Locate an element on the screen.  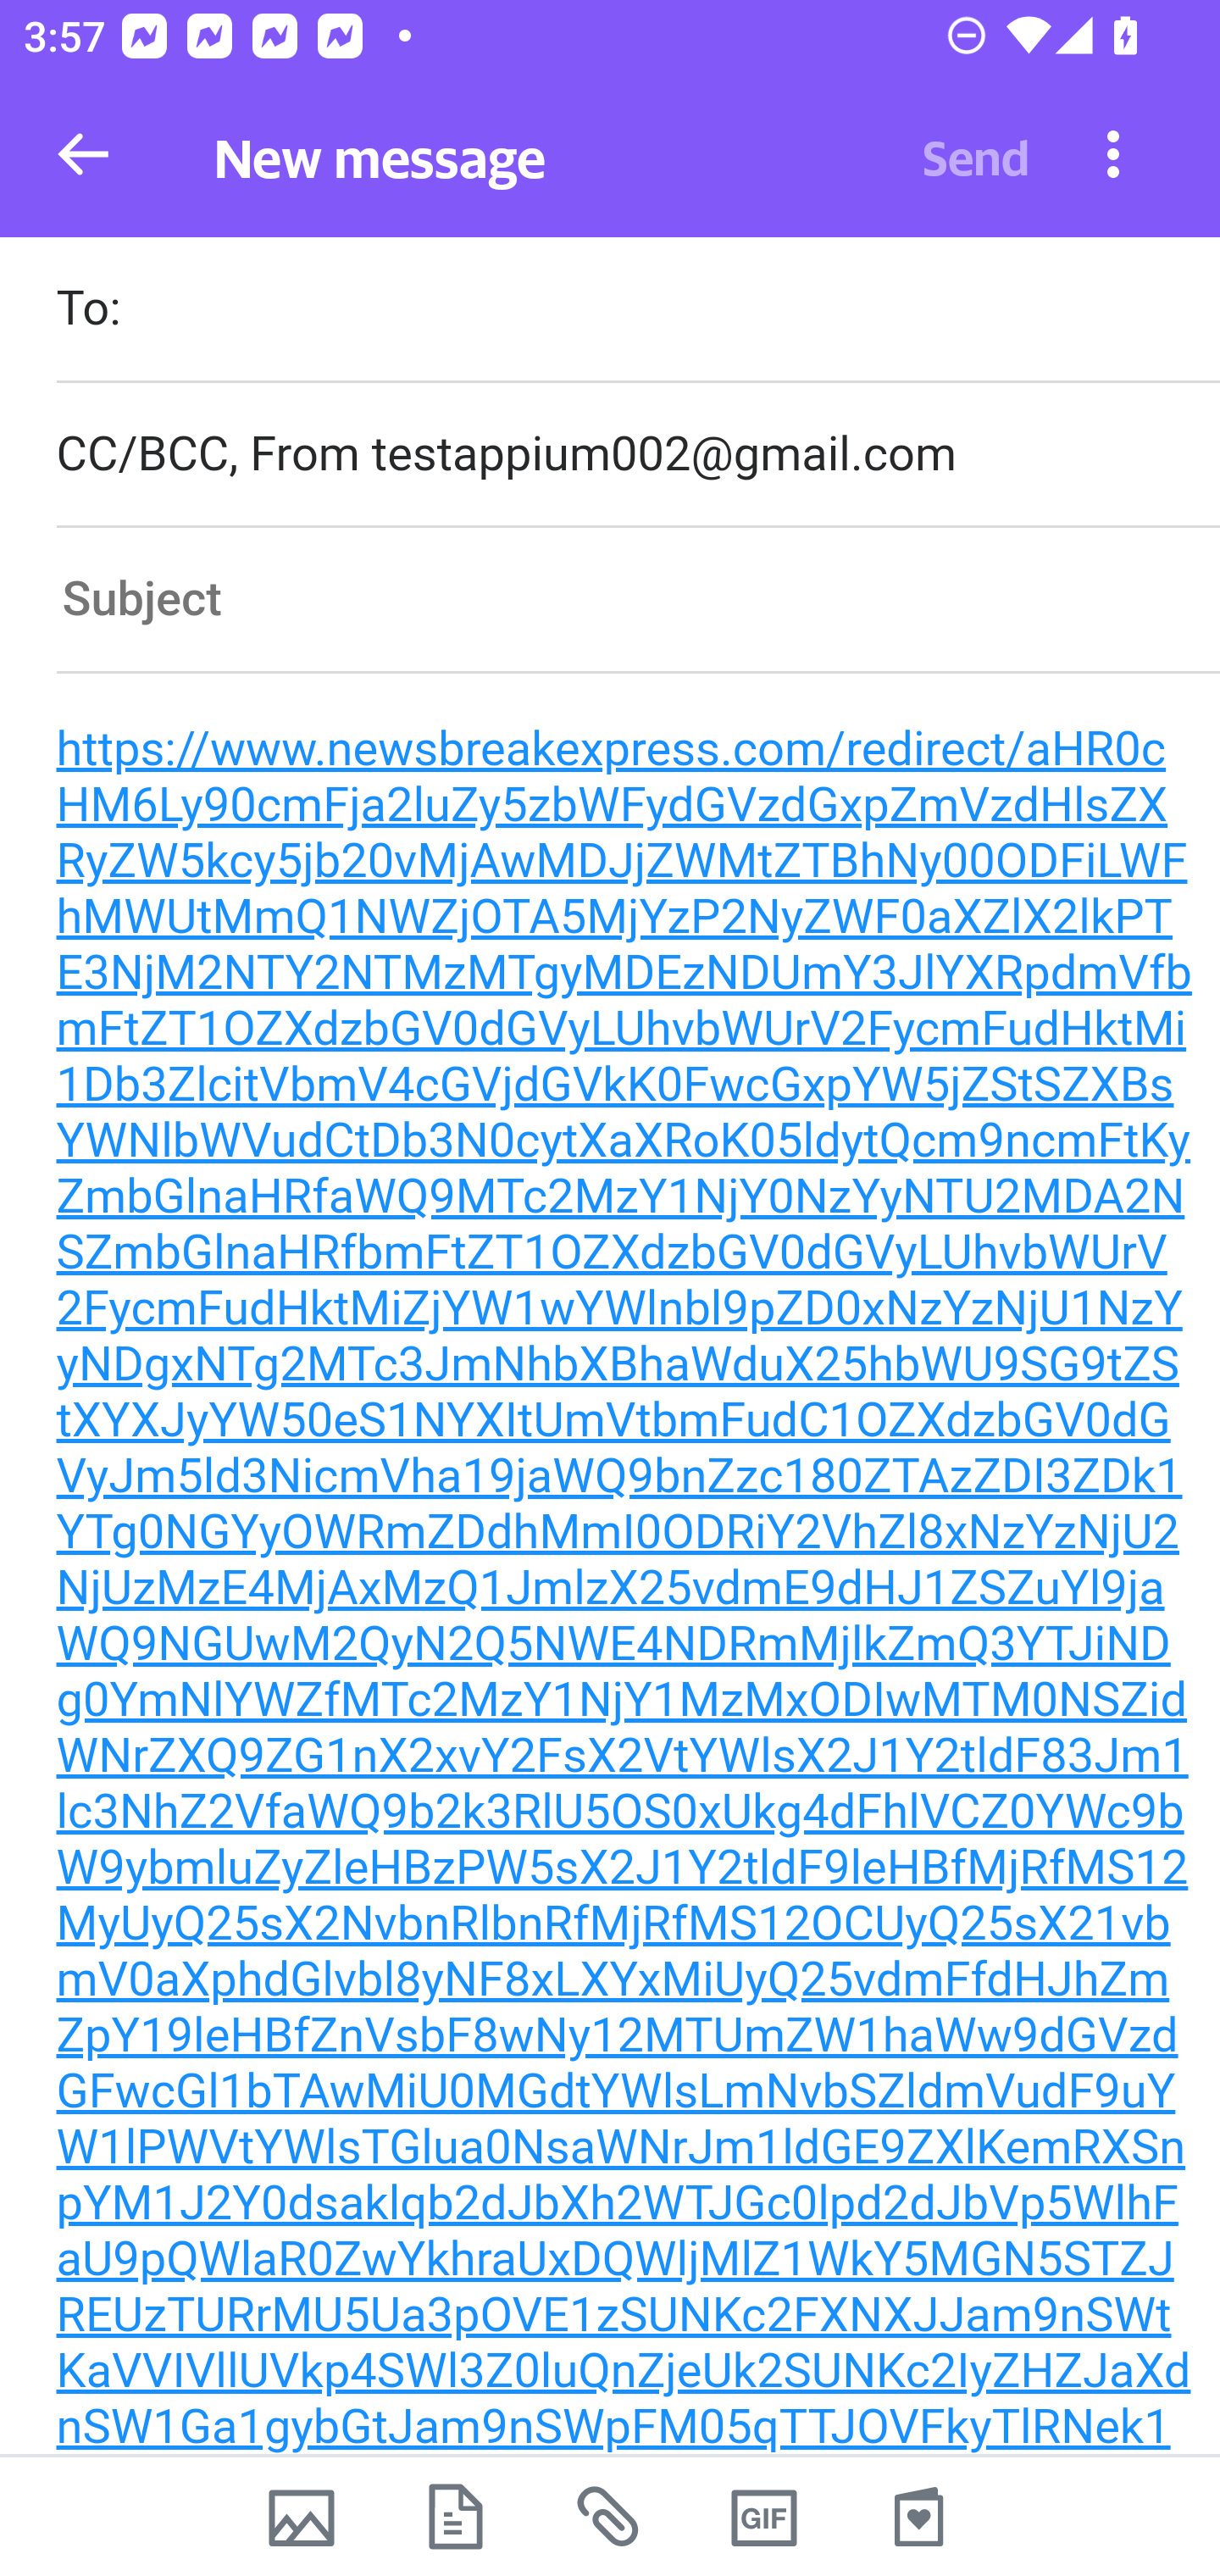
More options is located at coordinates (1113, 153).